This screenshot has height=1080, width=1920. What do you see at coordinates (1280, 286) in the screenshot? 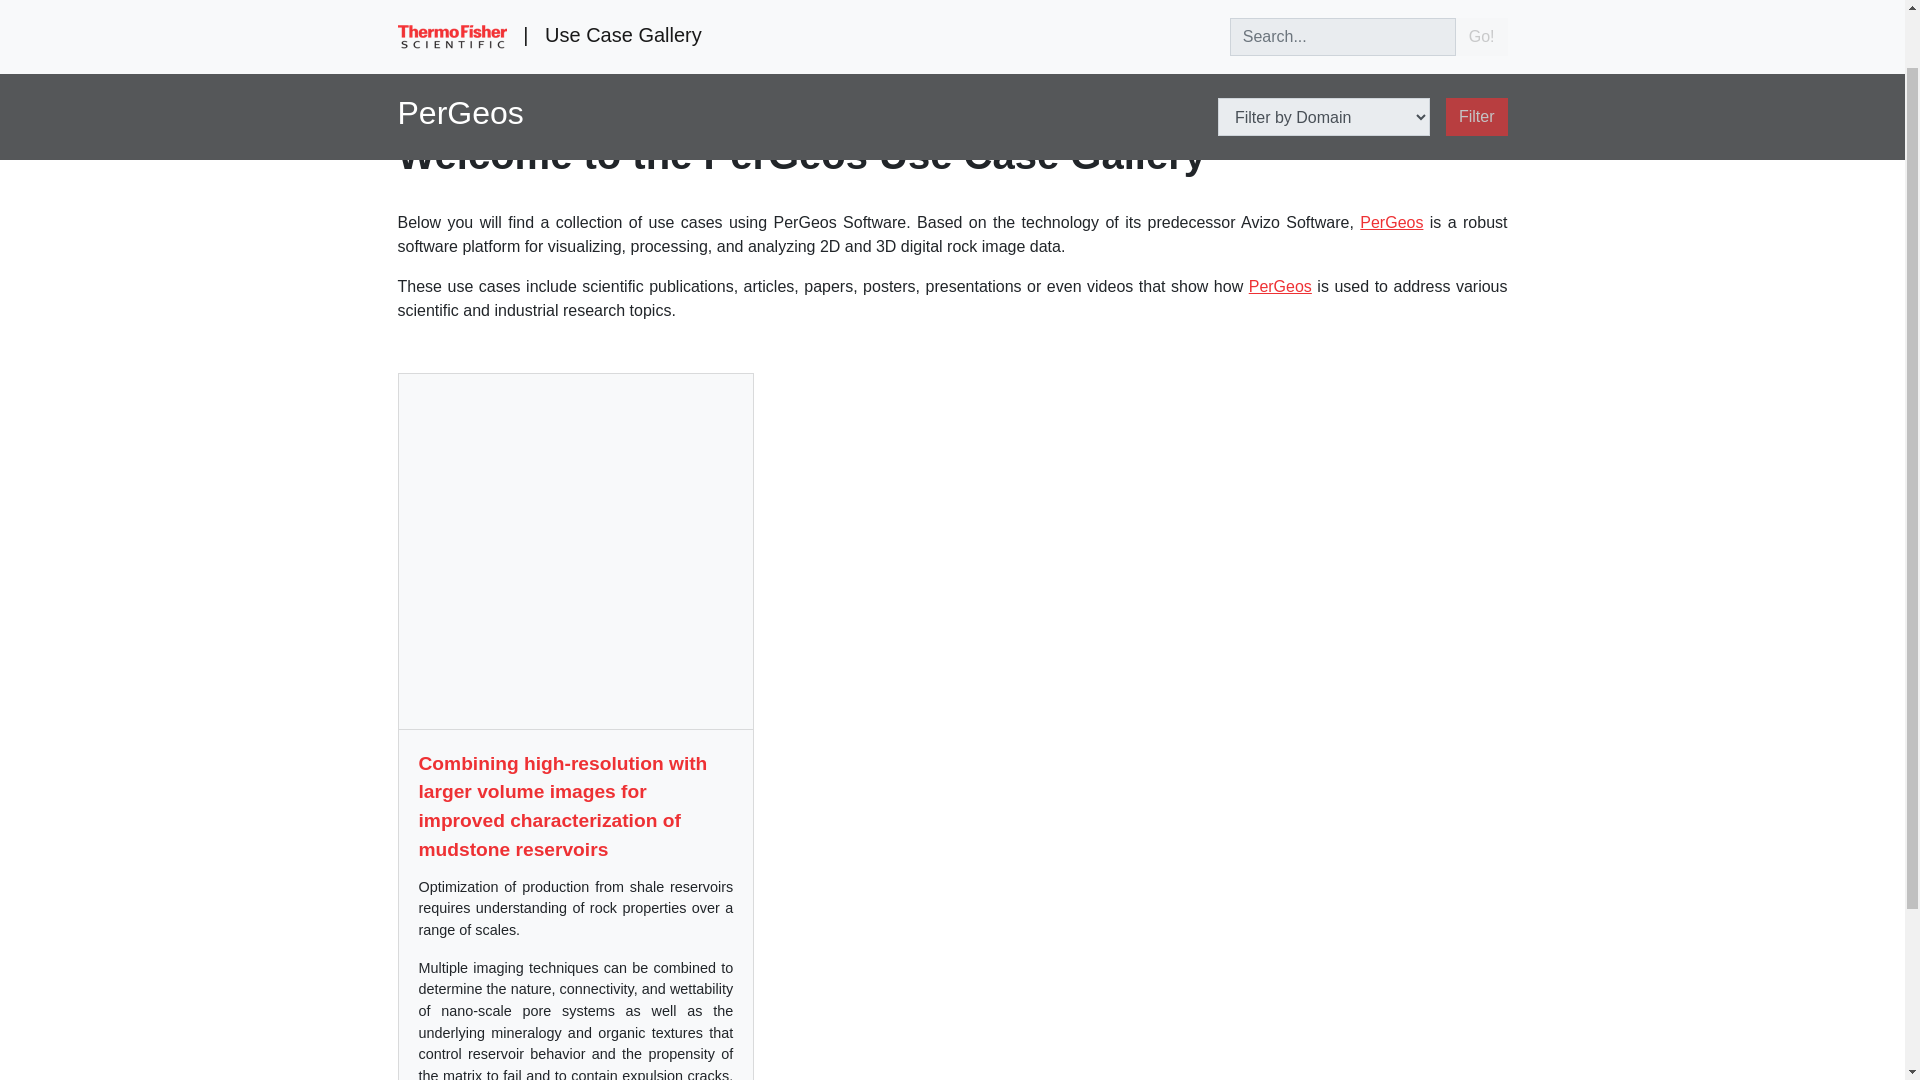
I see `PerGeos` at bounding box center [1280, 286].